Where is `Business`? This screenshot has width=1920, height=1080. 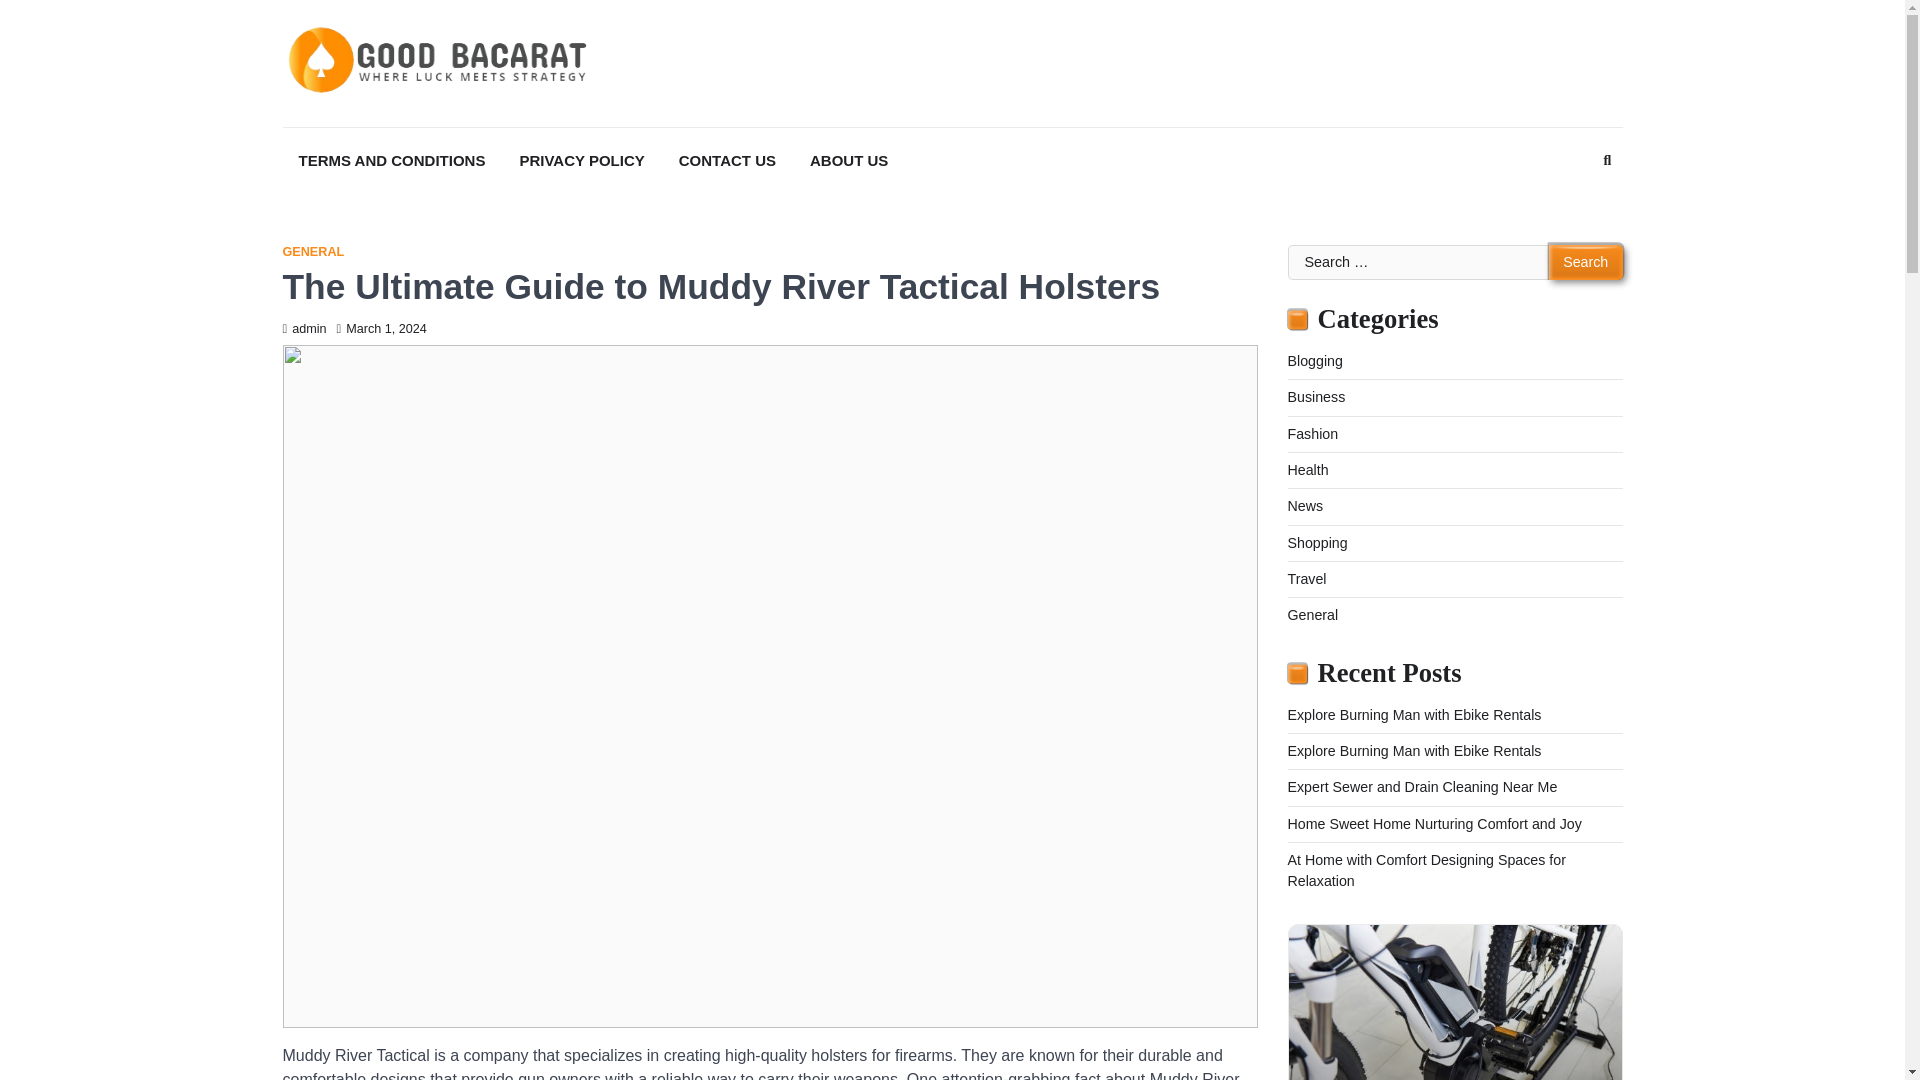
Business is located at coordinates (1316, 396).